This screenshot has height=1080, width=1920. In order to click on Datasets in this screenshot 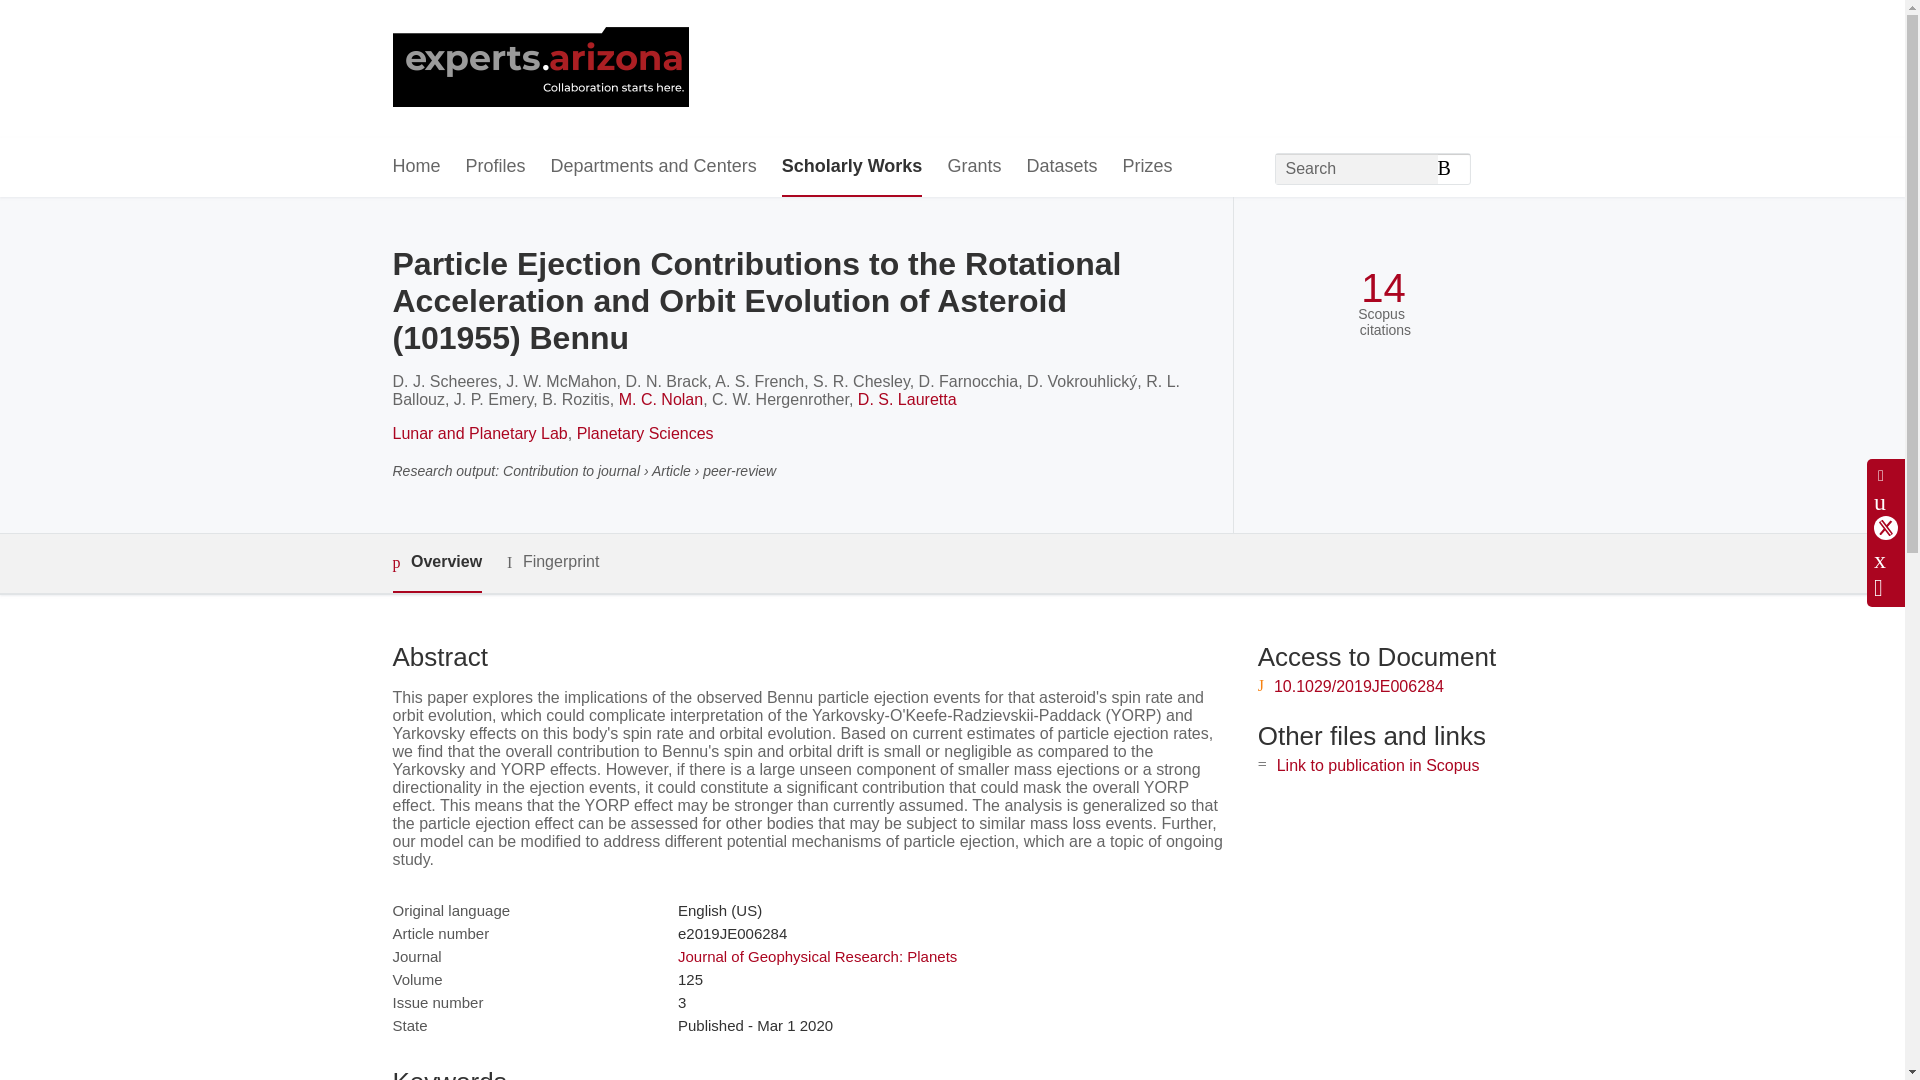, I will do `click(1060, 167)`.